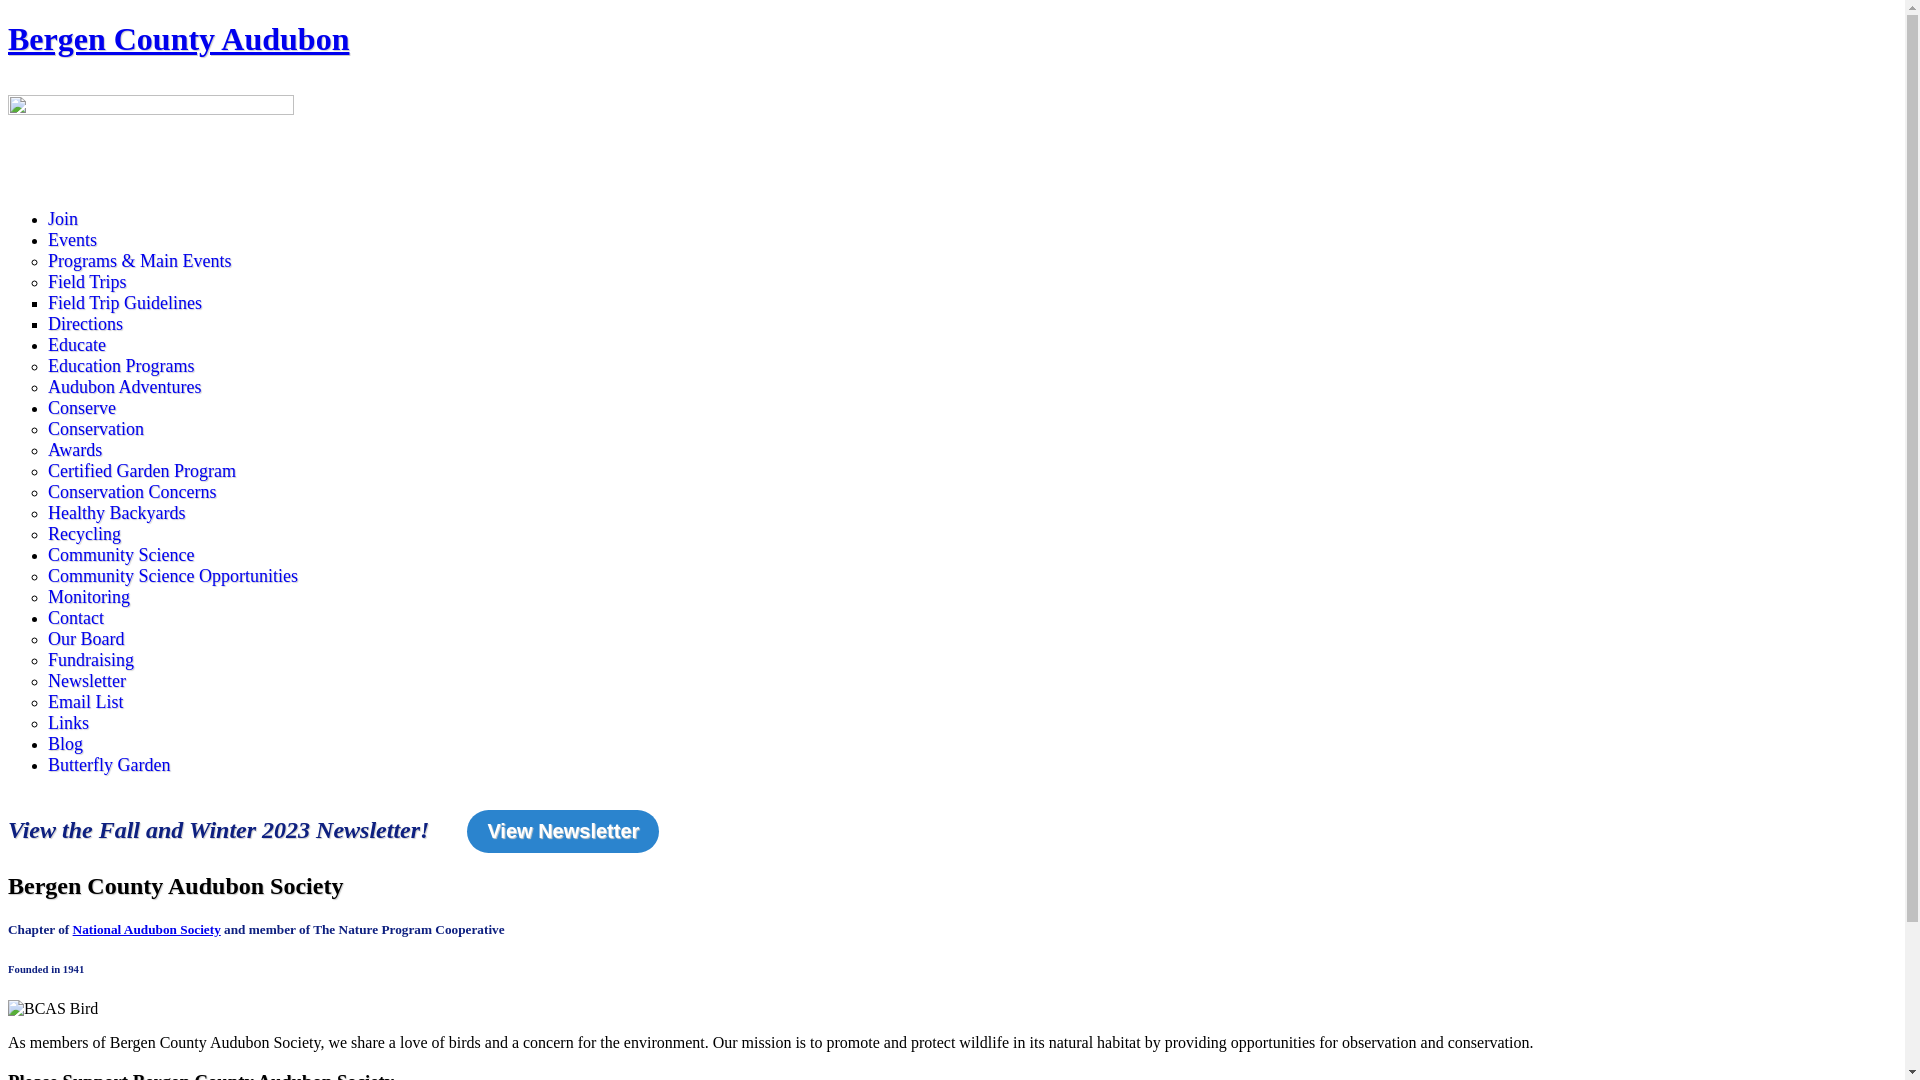 The height and width of the screenshot is (1080, 1920). I want to click on Links, so click(68, 724).